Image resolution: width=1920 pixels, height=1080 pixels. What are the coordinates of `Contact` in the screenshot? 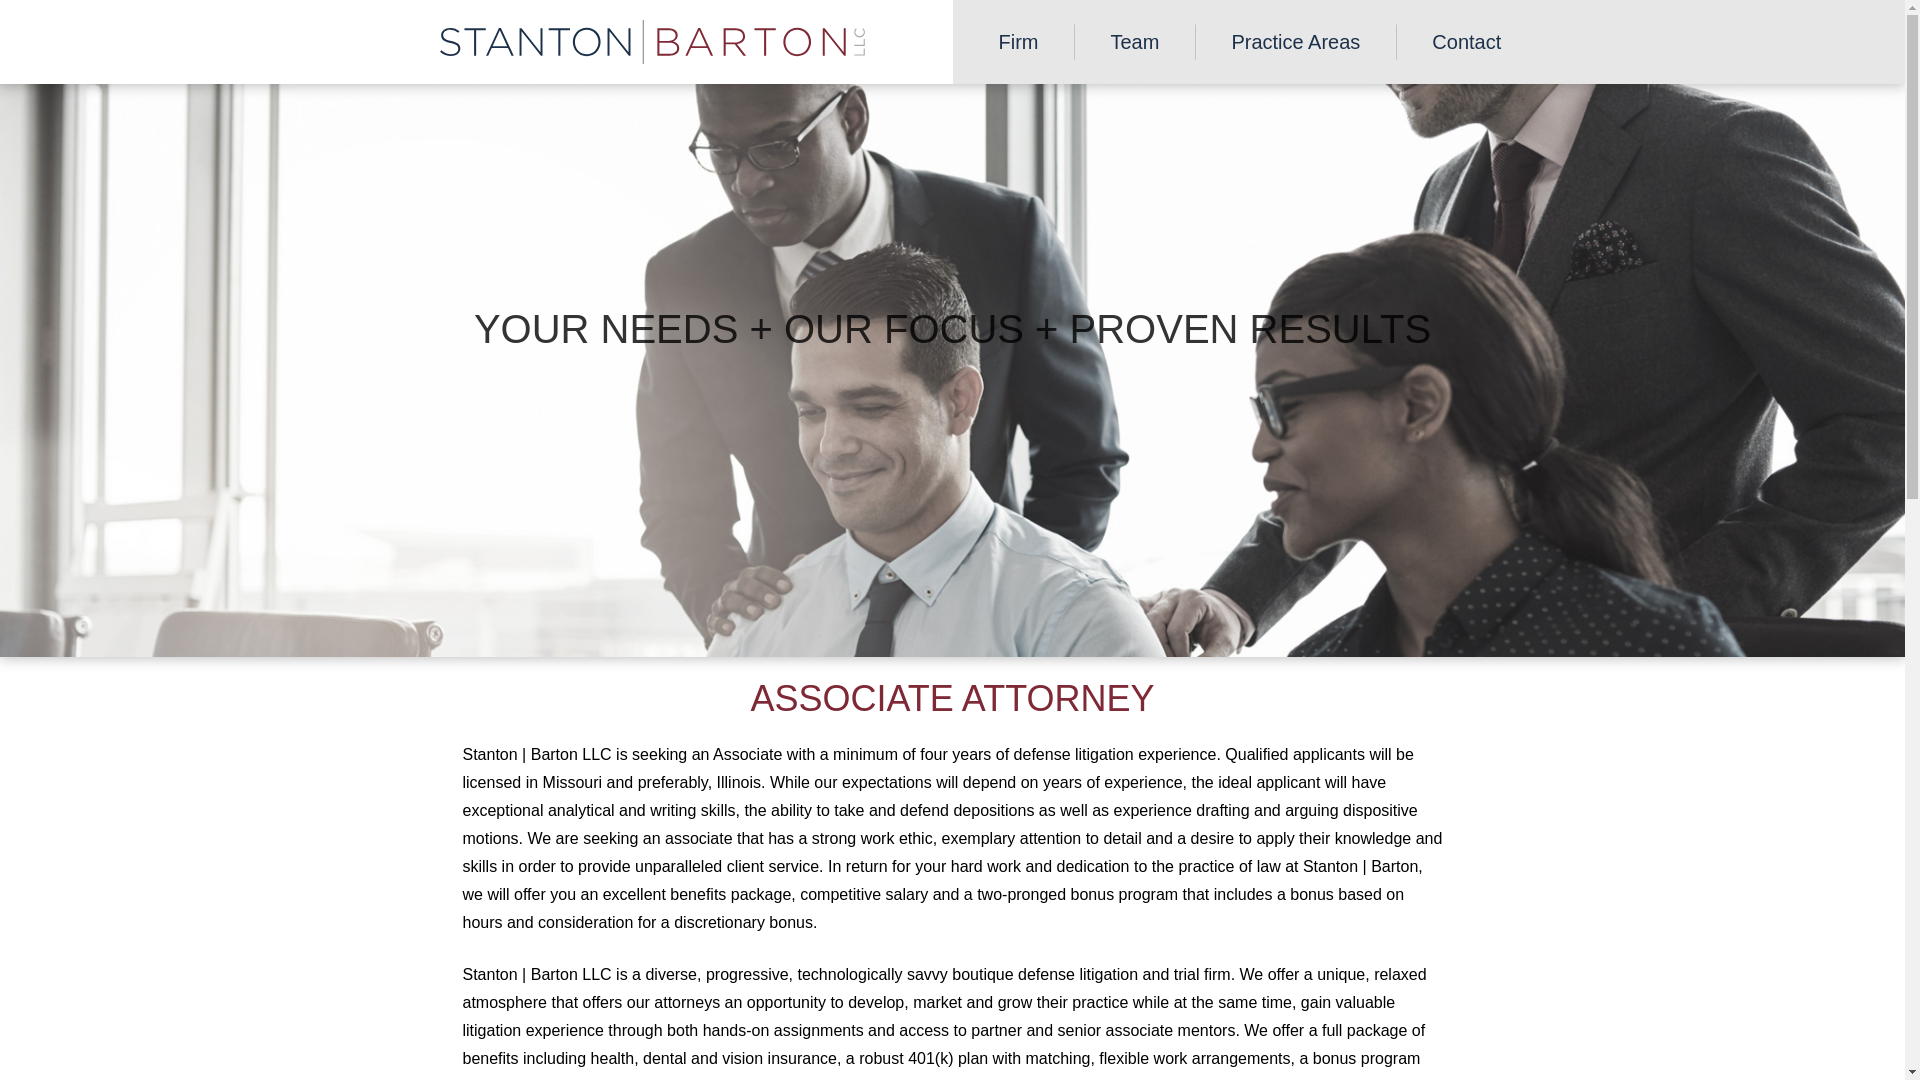 It's located at (1466, 50).